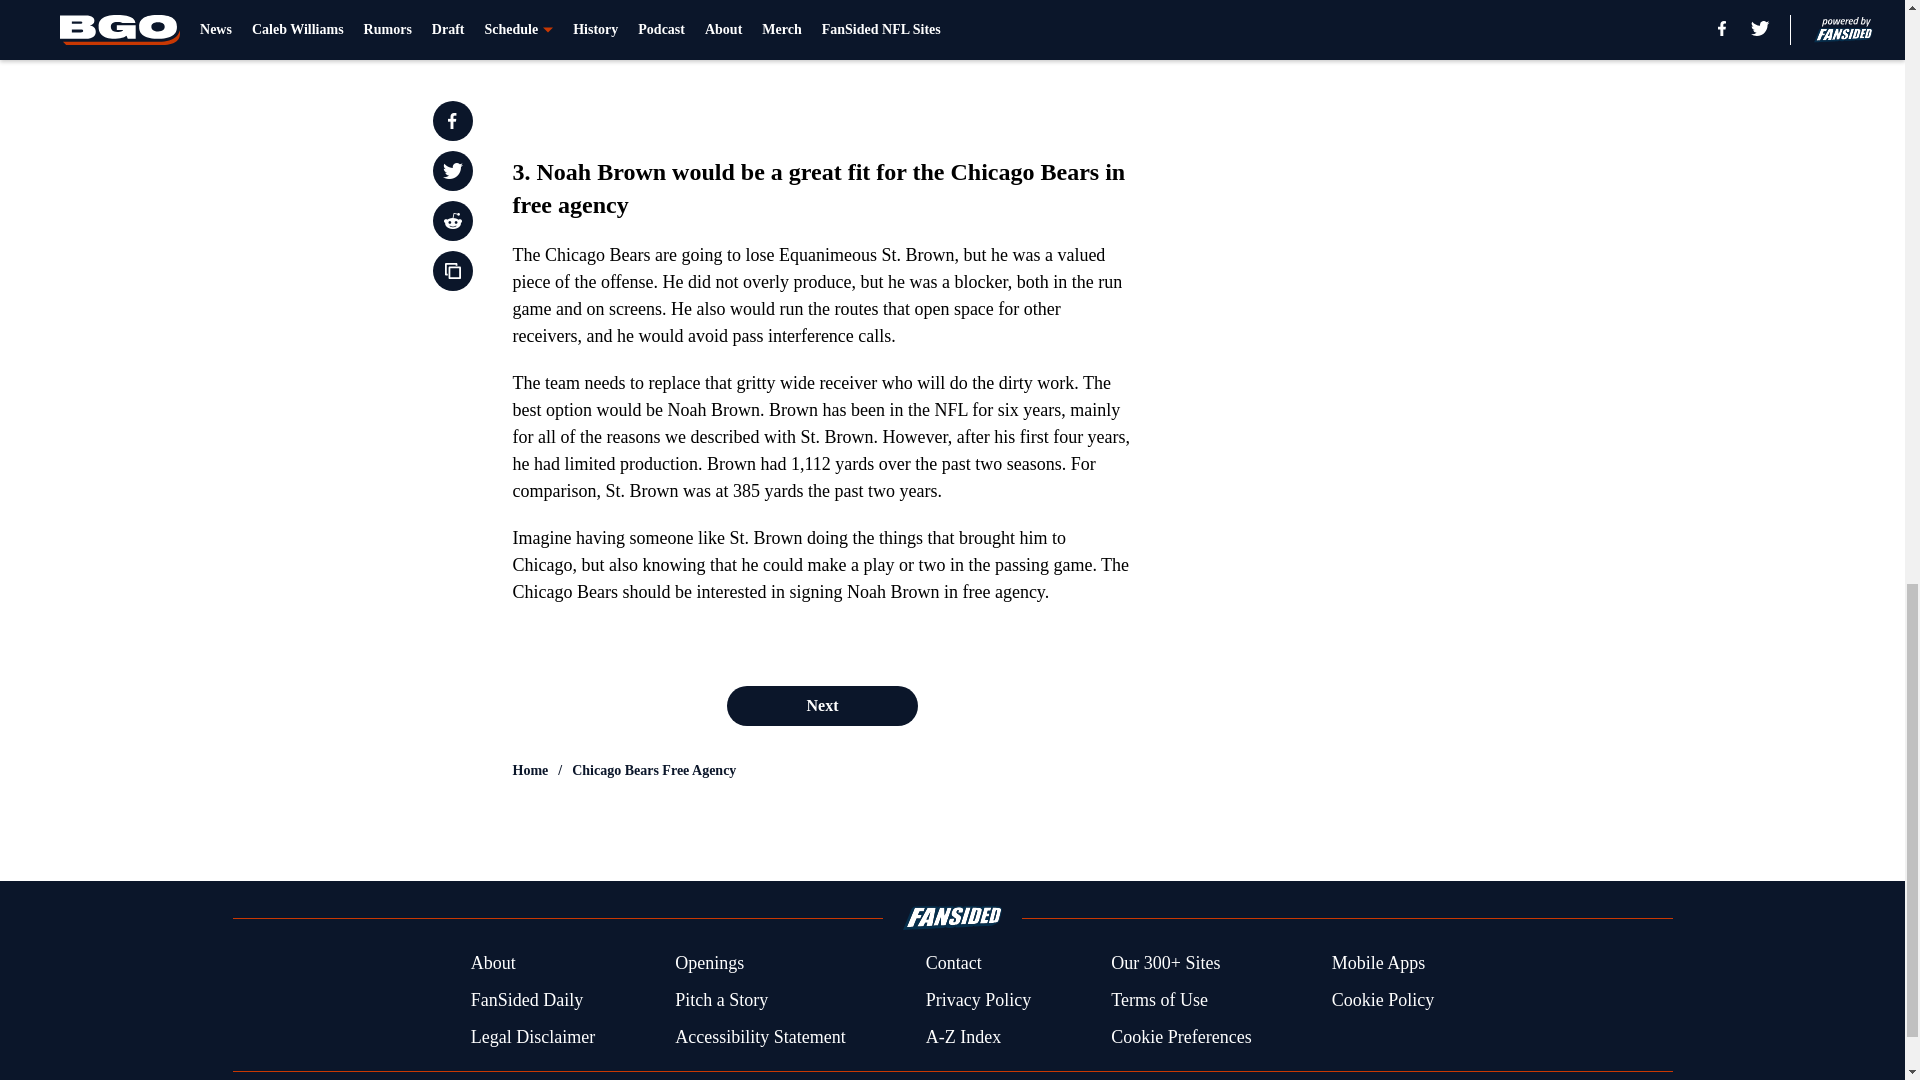 The width and height of the screenshot is (1920, 1080). What do you see at coordinates (710, 964) in the screenshot?
I see `Openings` at bounding box center [710, 964].